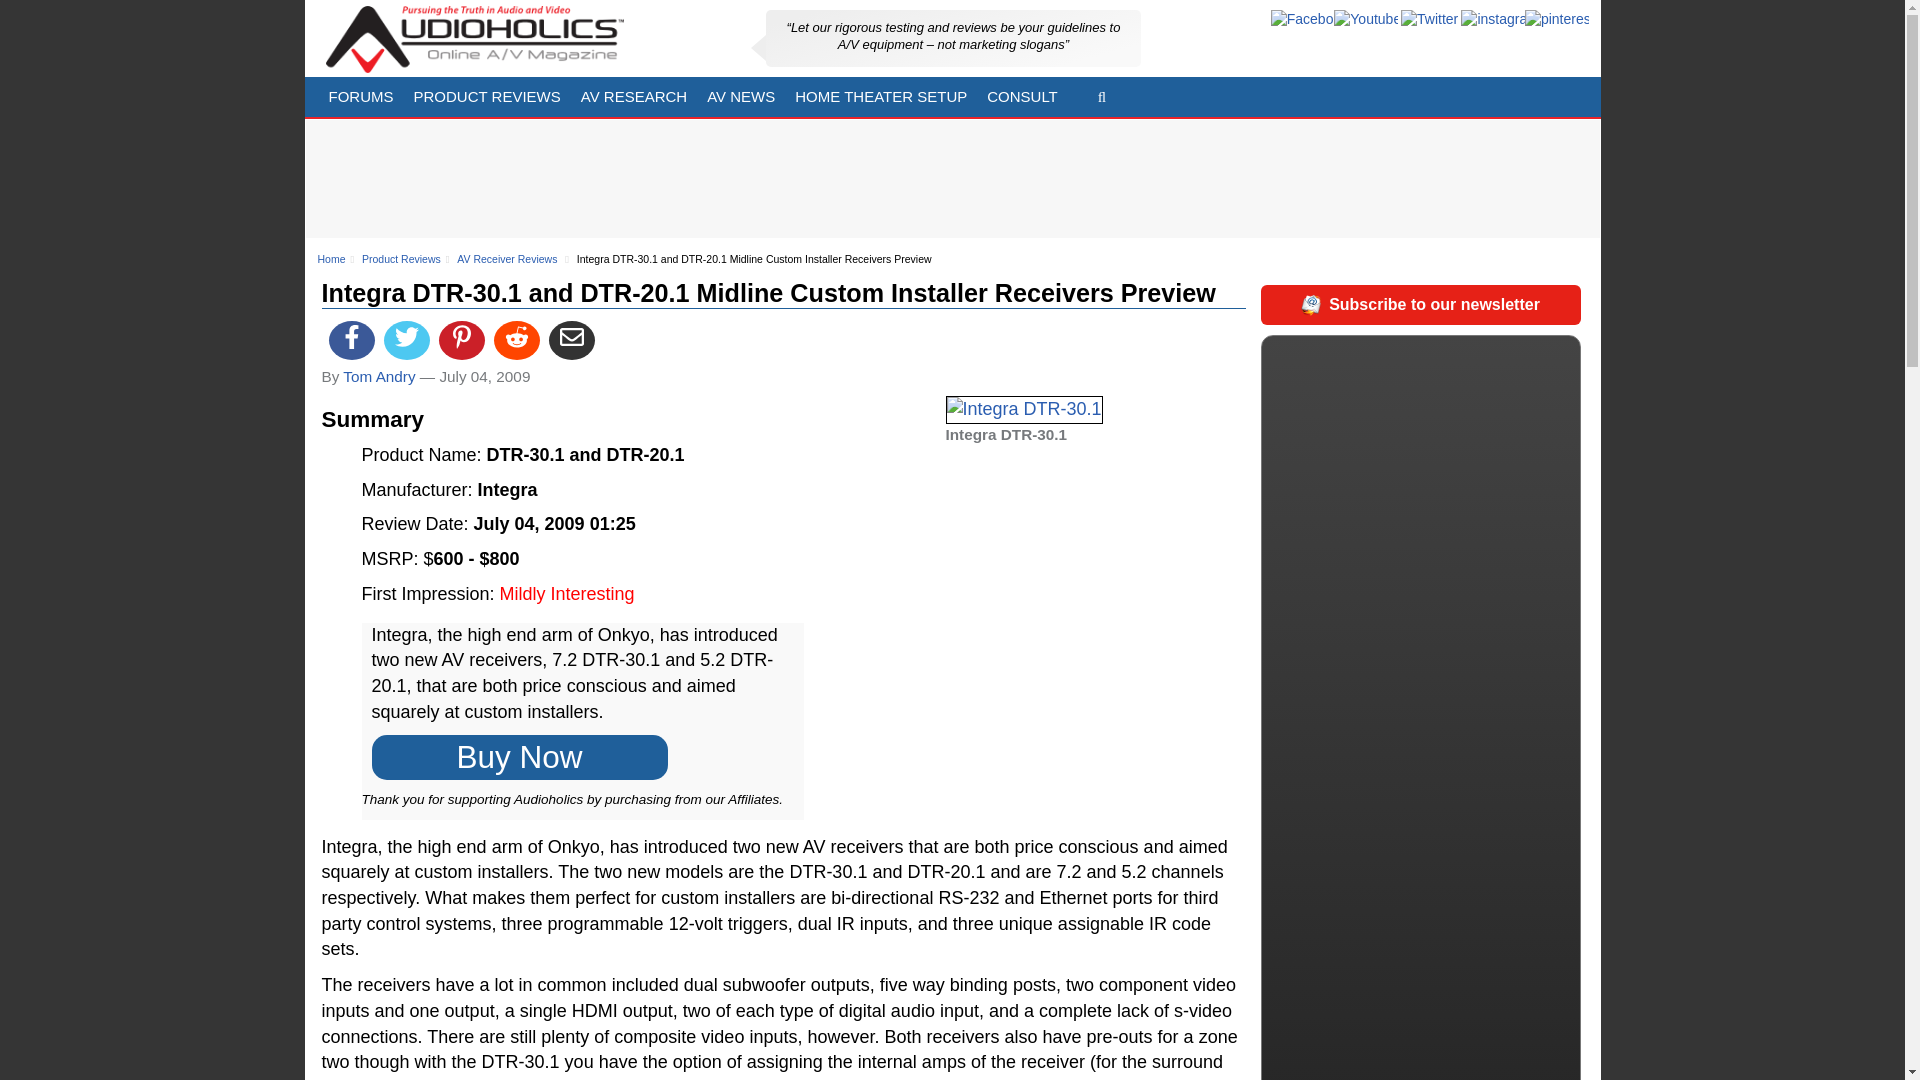  Describe the element at coordinates (484, 376) in the screenshot. I see `2009-07-04 ` at that location.